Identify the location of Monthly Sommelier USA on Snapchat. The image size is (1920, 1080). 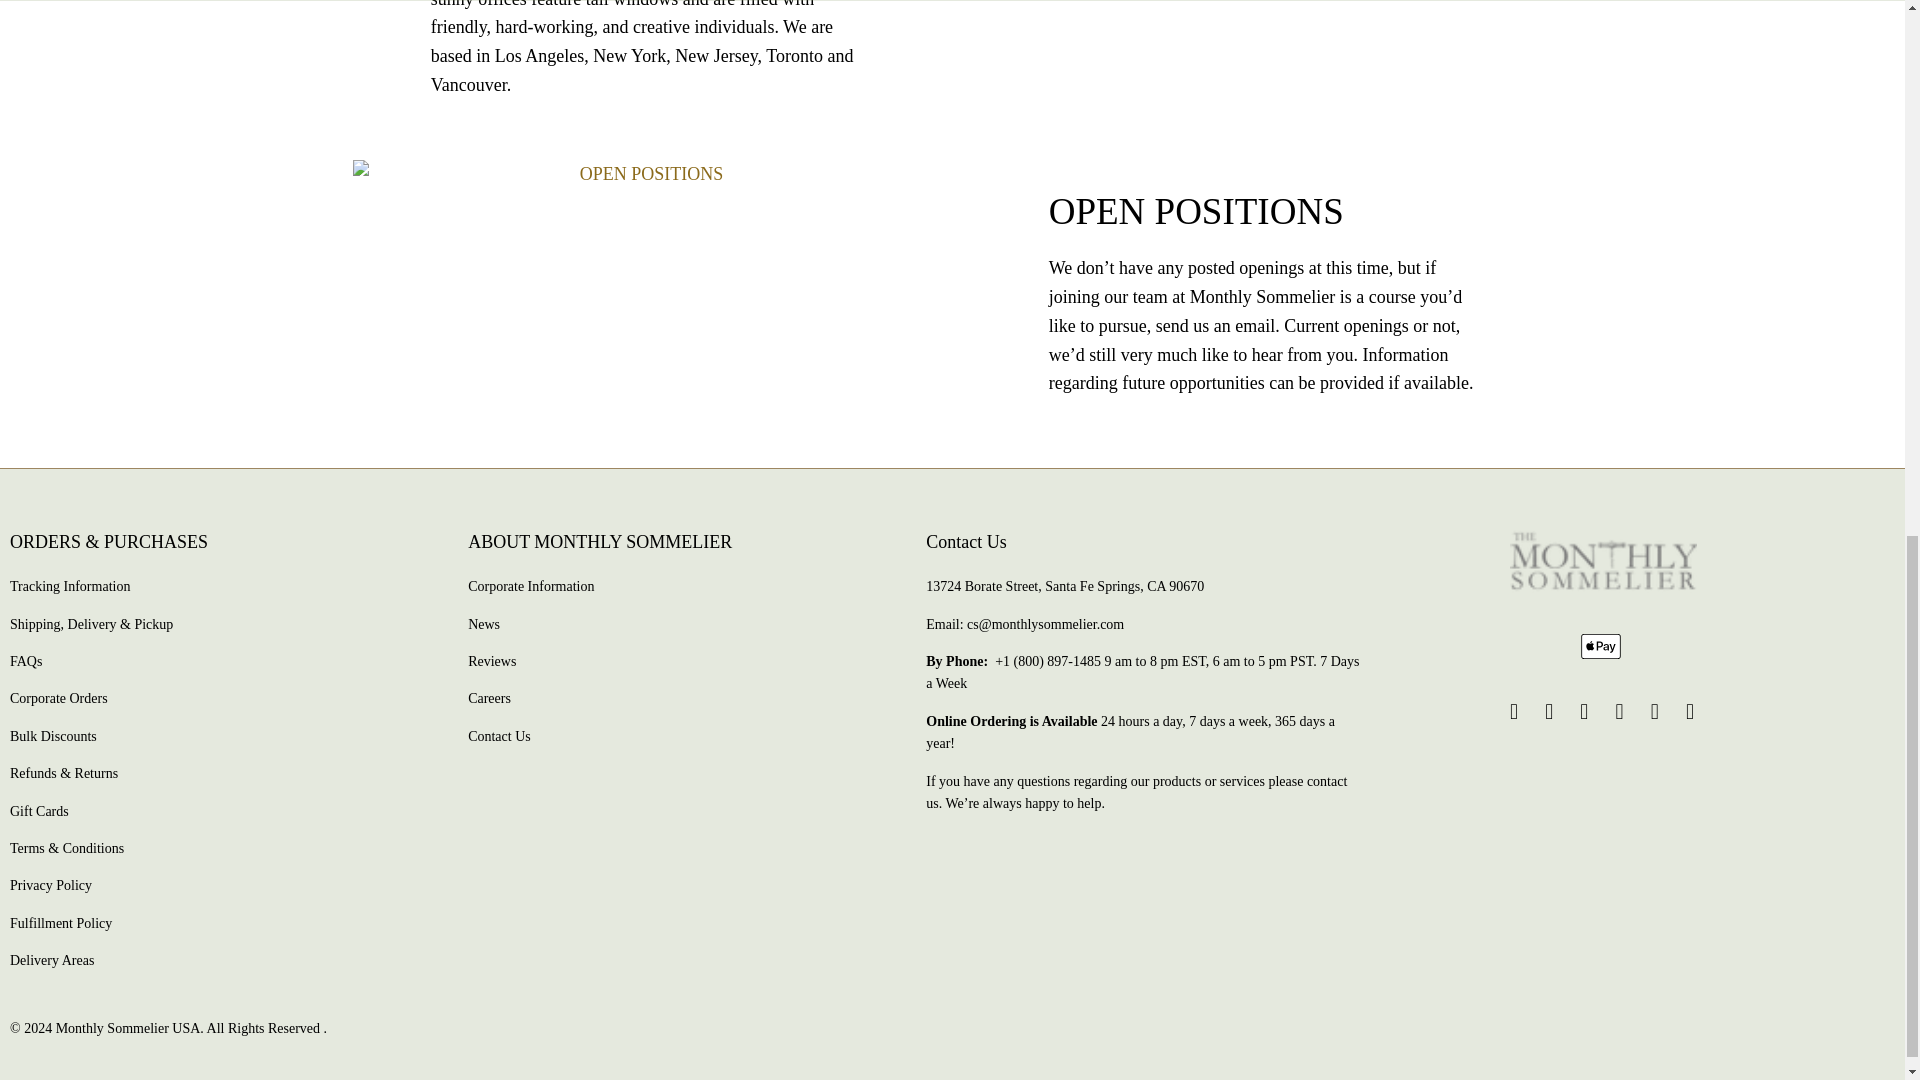
(1691, 711).